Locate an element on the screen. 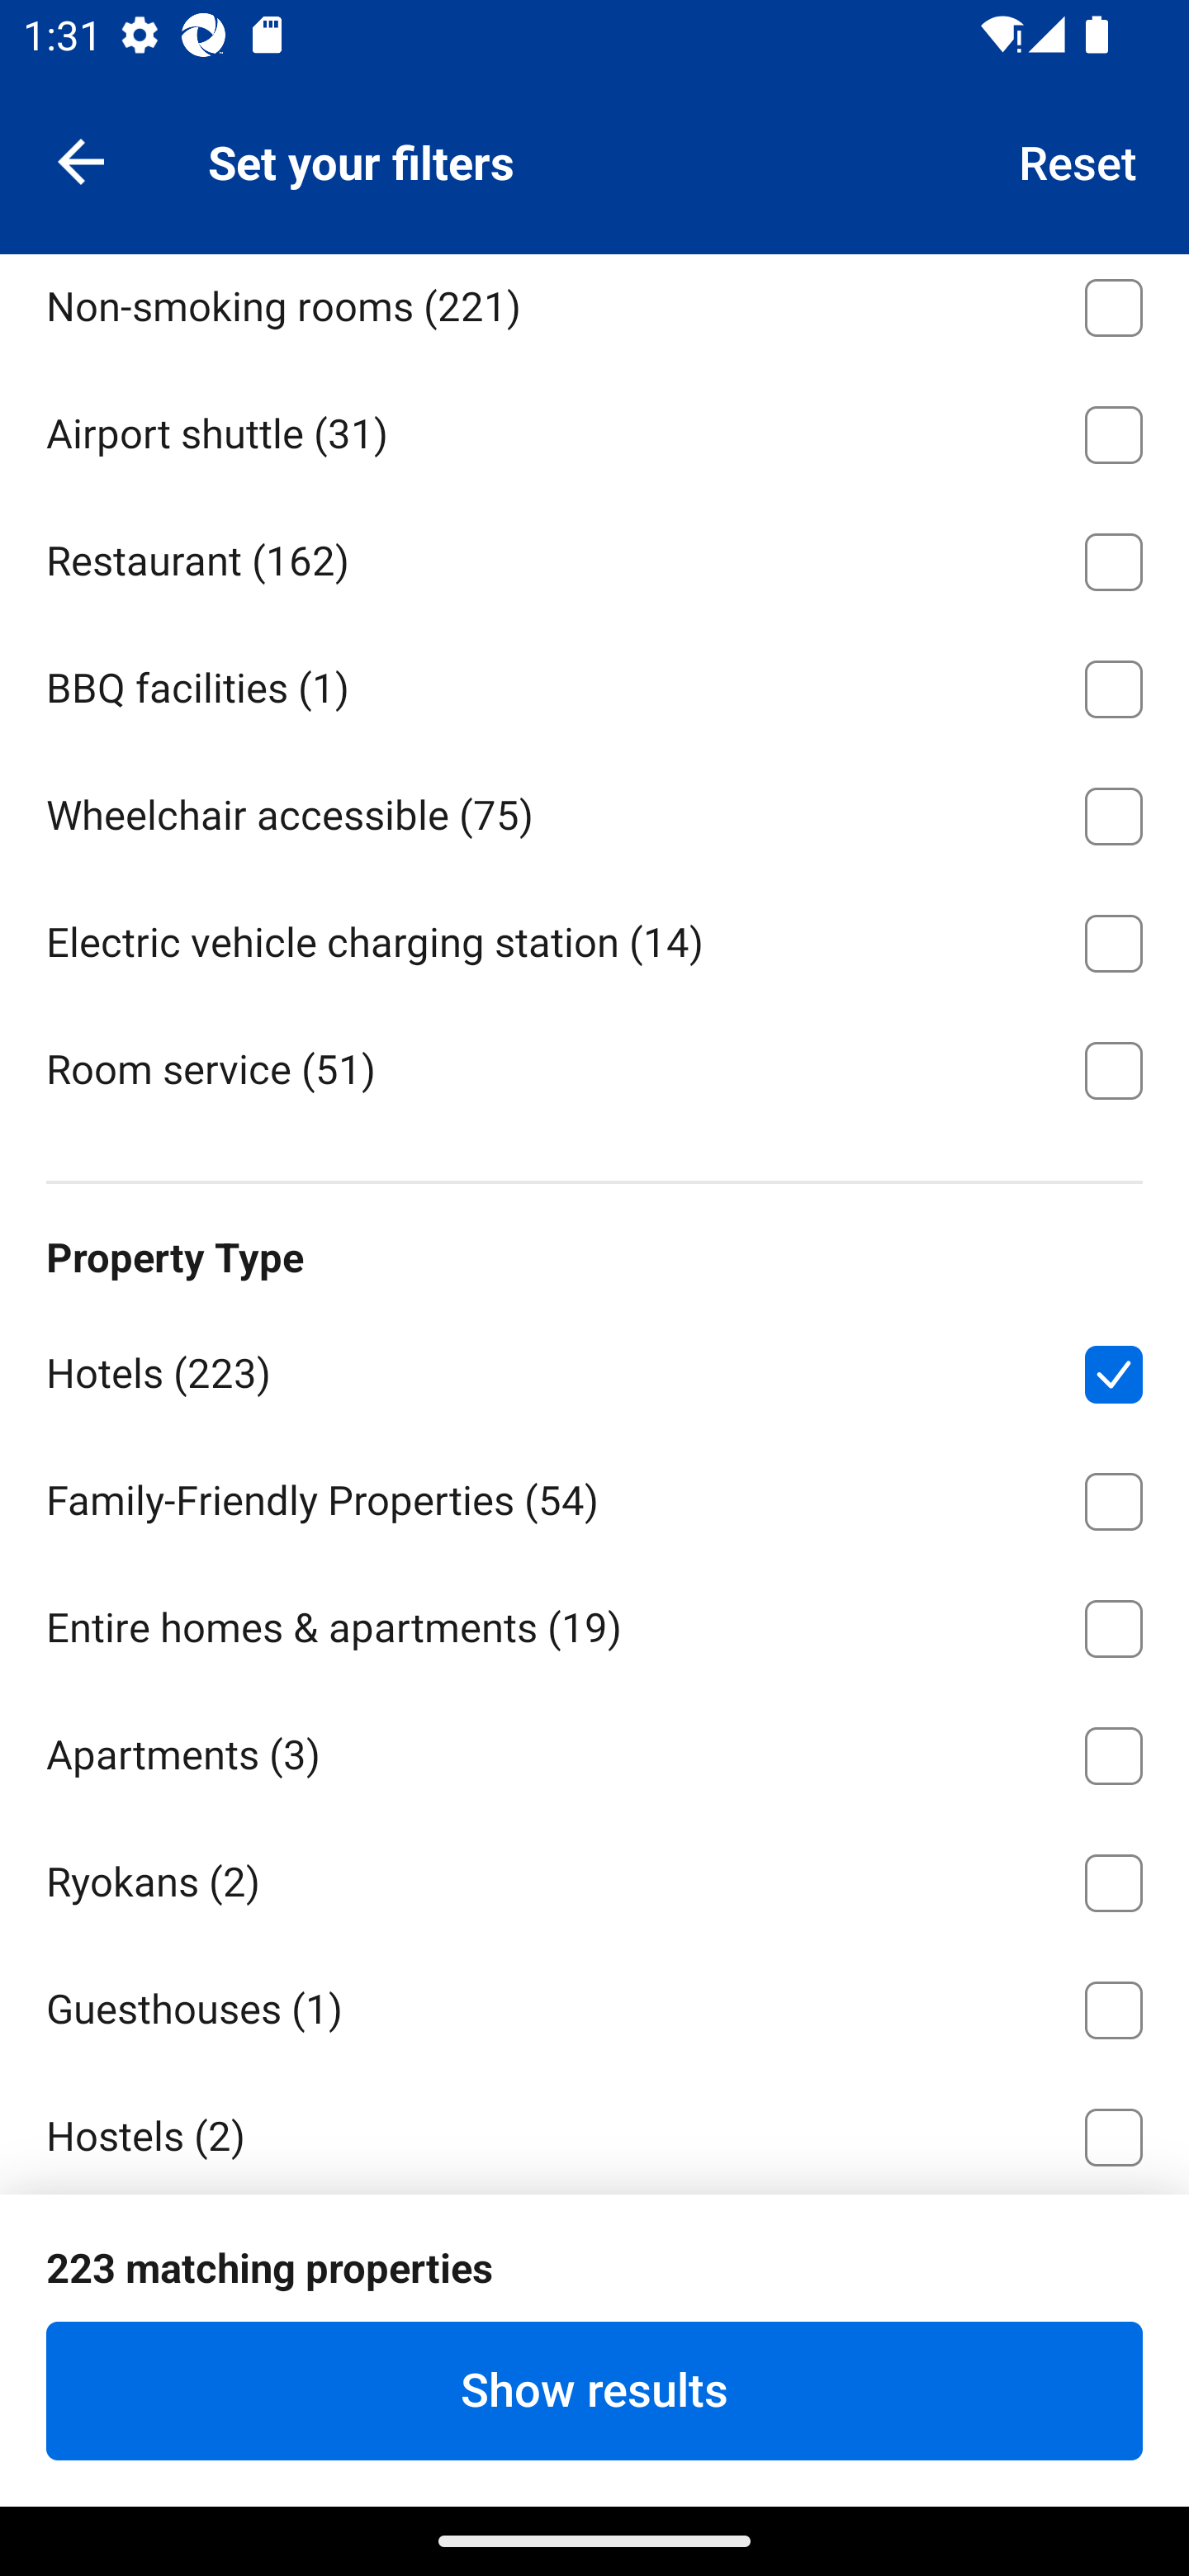  Airport shuttle ⁦(31) is located at coordinates (594, 429).